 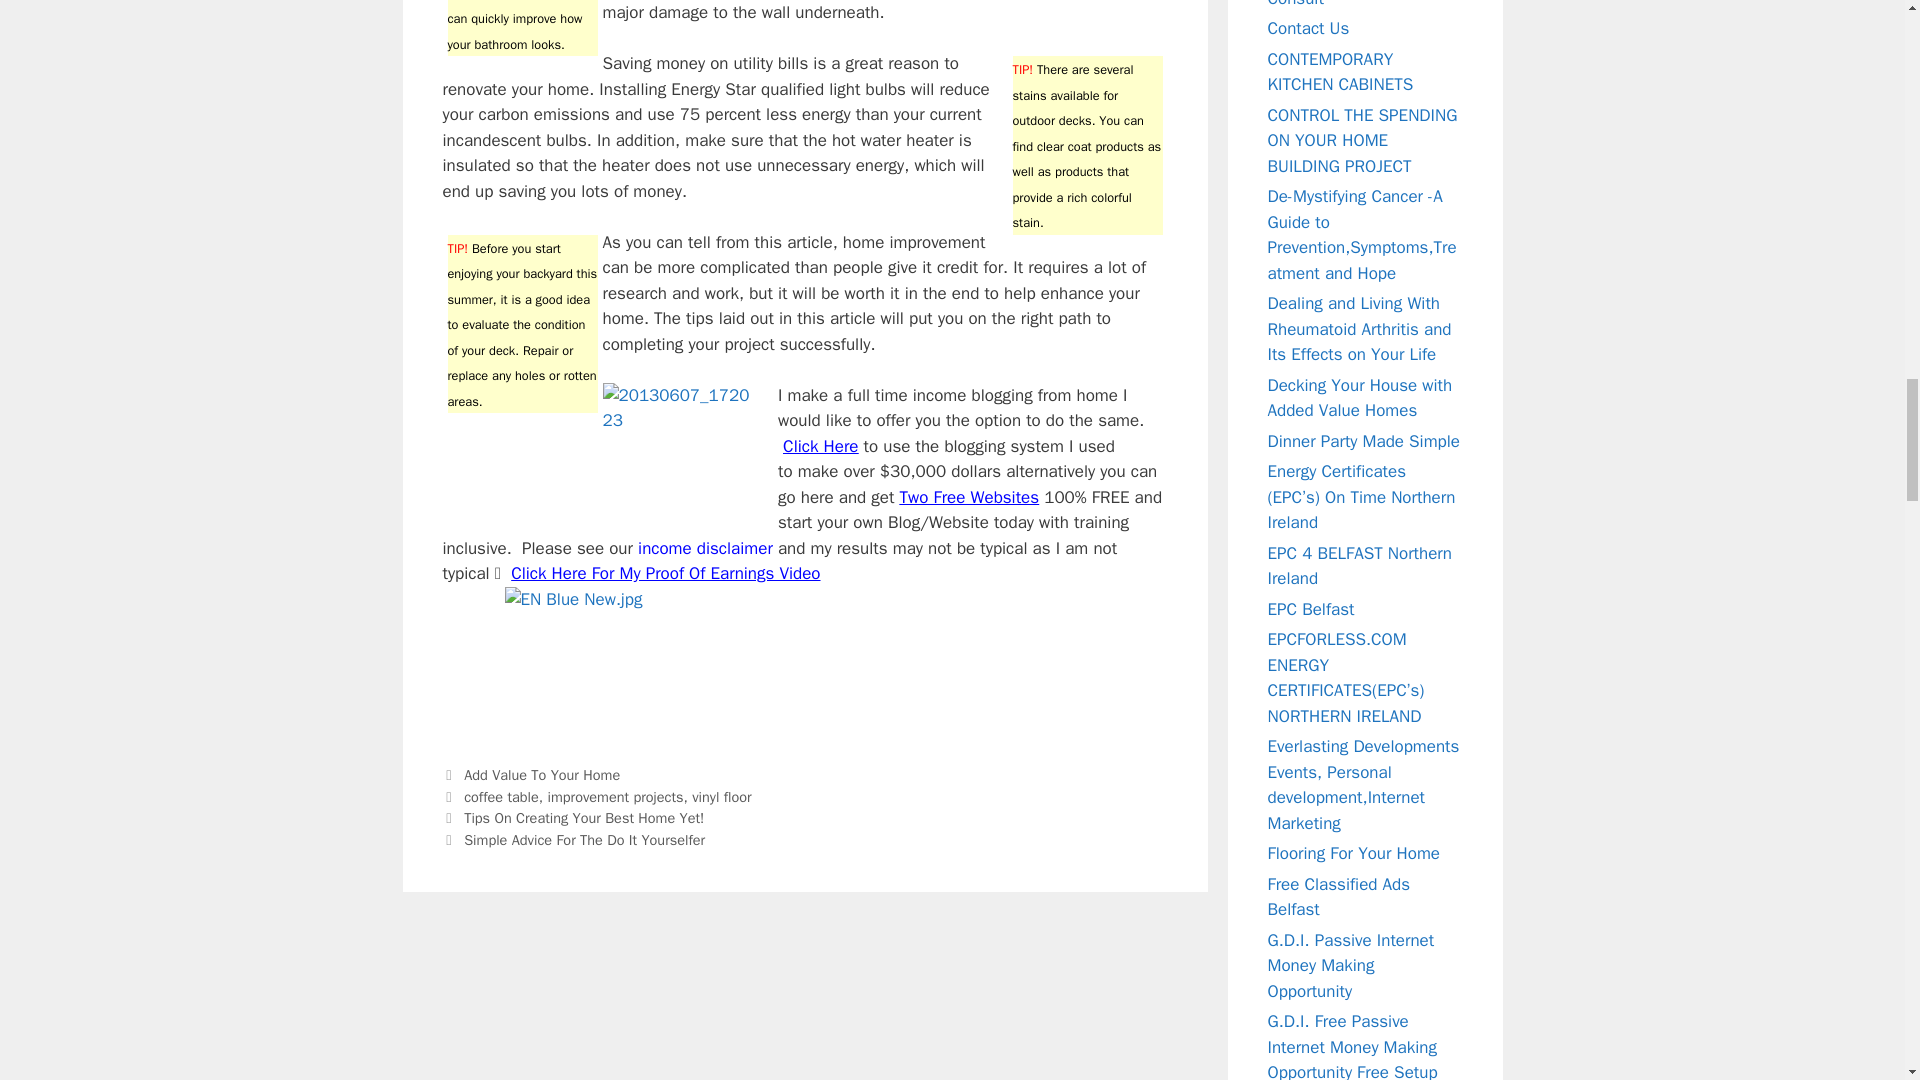 I want to click on Tips On Creating Your Best Home Yet!, so click(x=584, y=818).